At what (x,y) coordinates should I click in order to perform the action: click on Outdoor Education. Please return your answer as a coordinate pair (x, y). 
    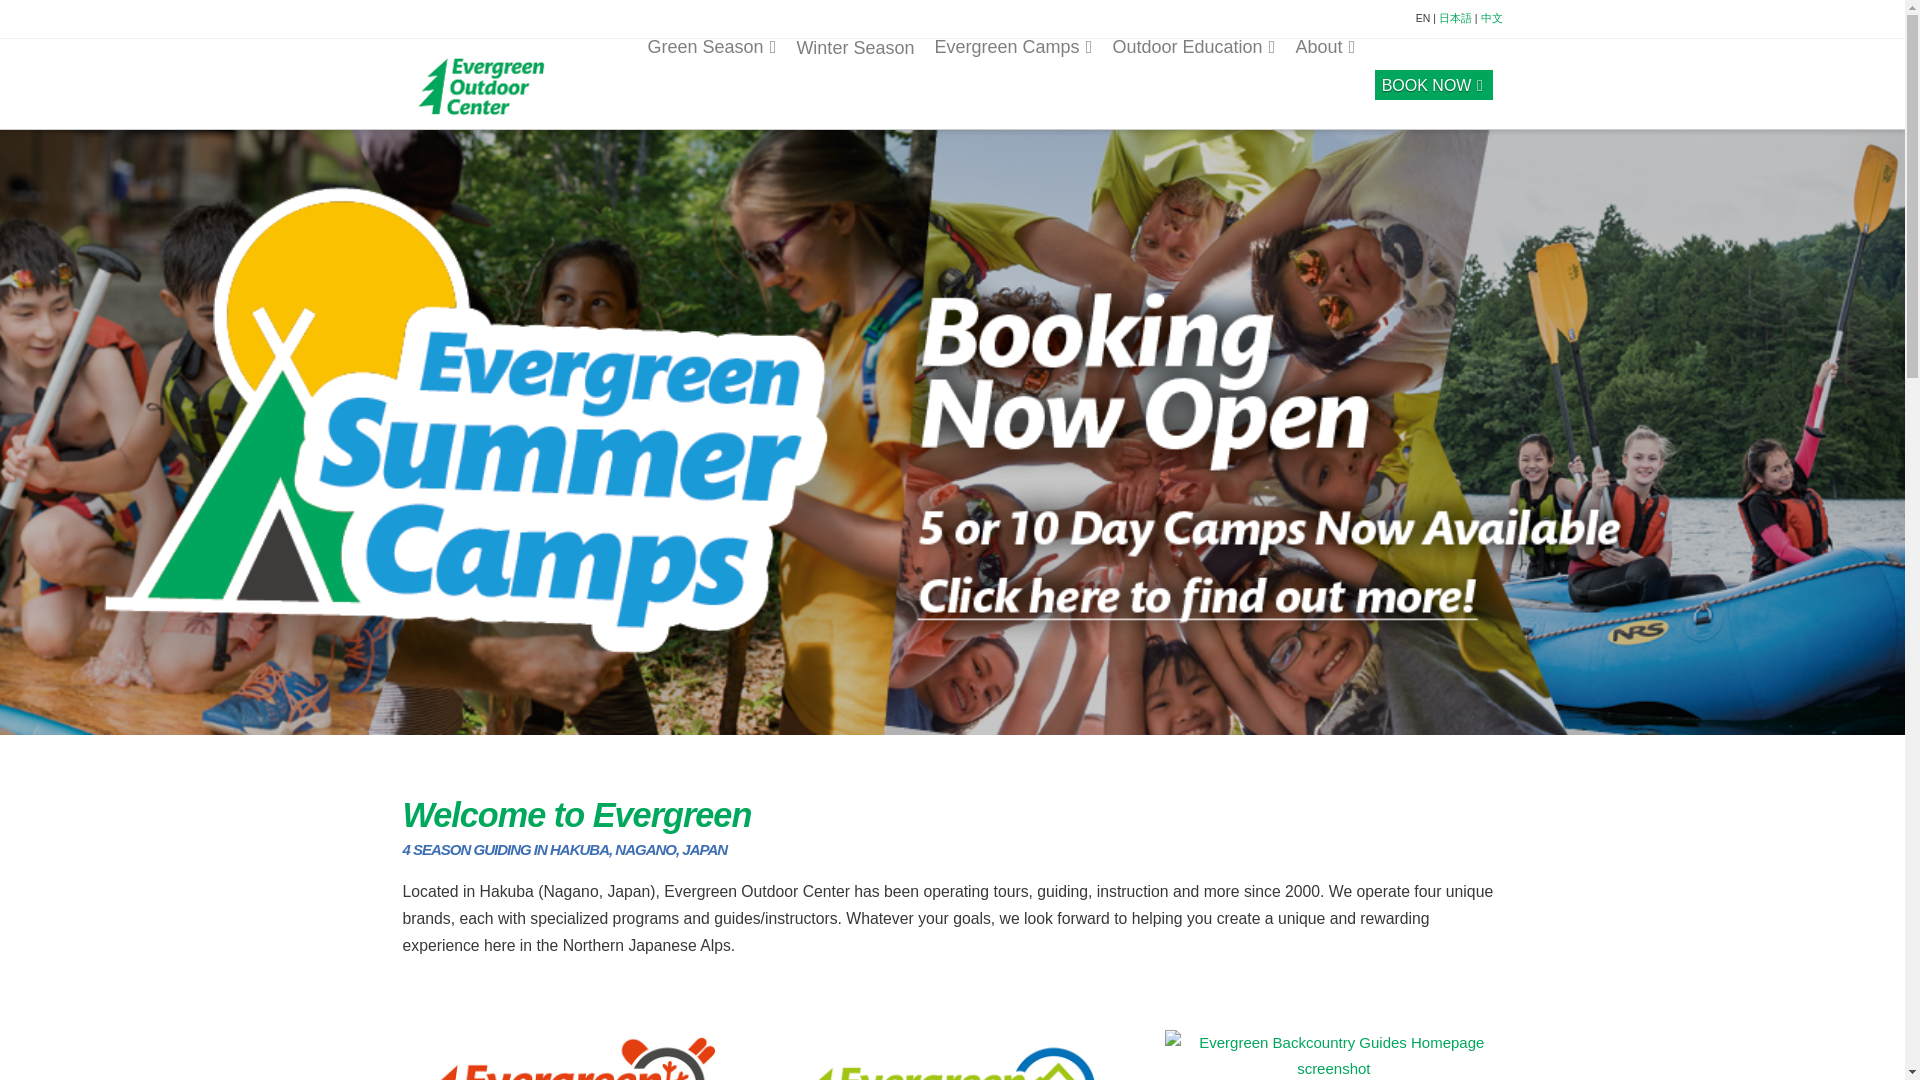
    Looking at the image, I should click on (1193, 82).